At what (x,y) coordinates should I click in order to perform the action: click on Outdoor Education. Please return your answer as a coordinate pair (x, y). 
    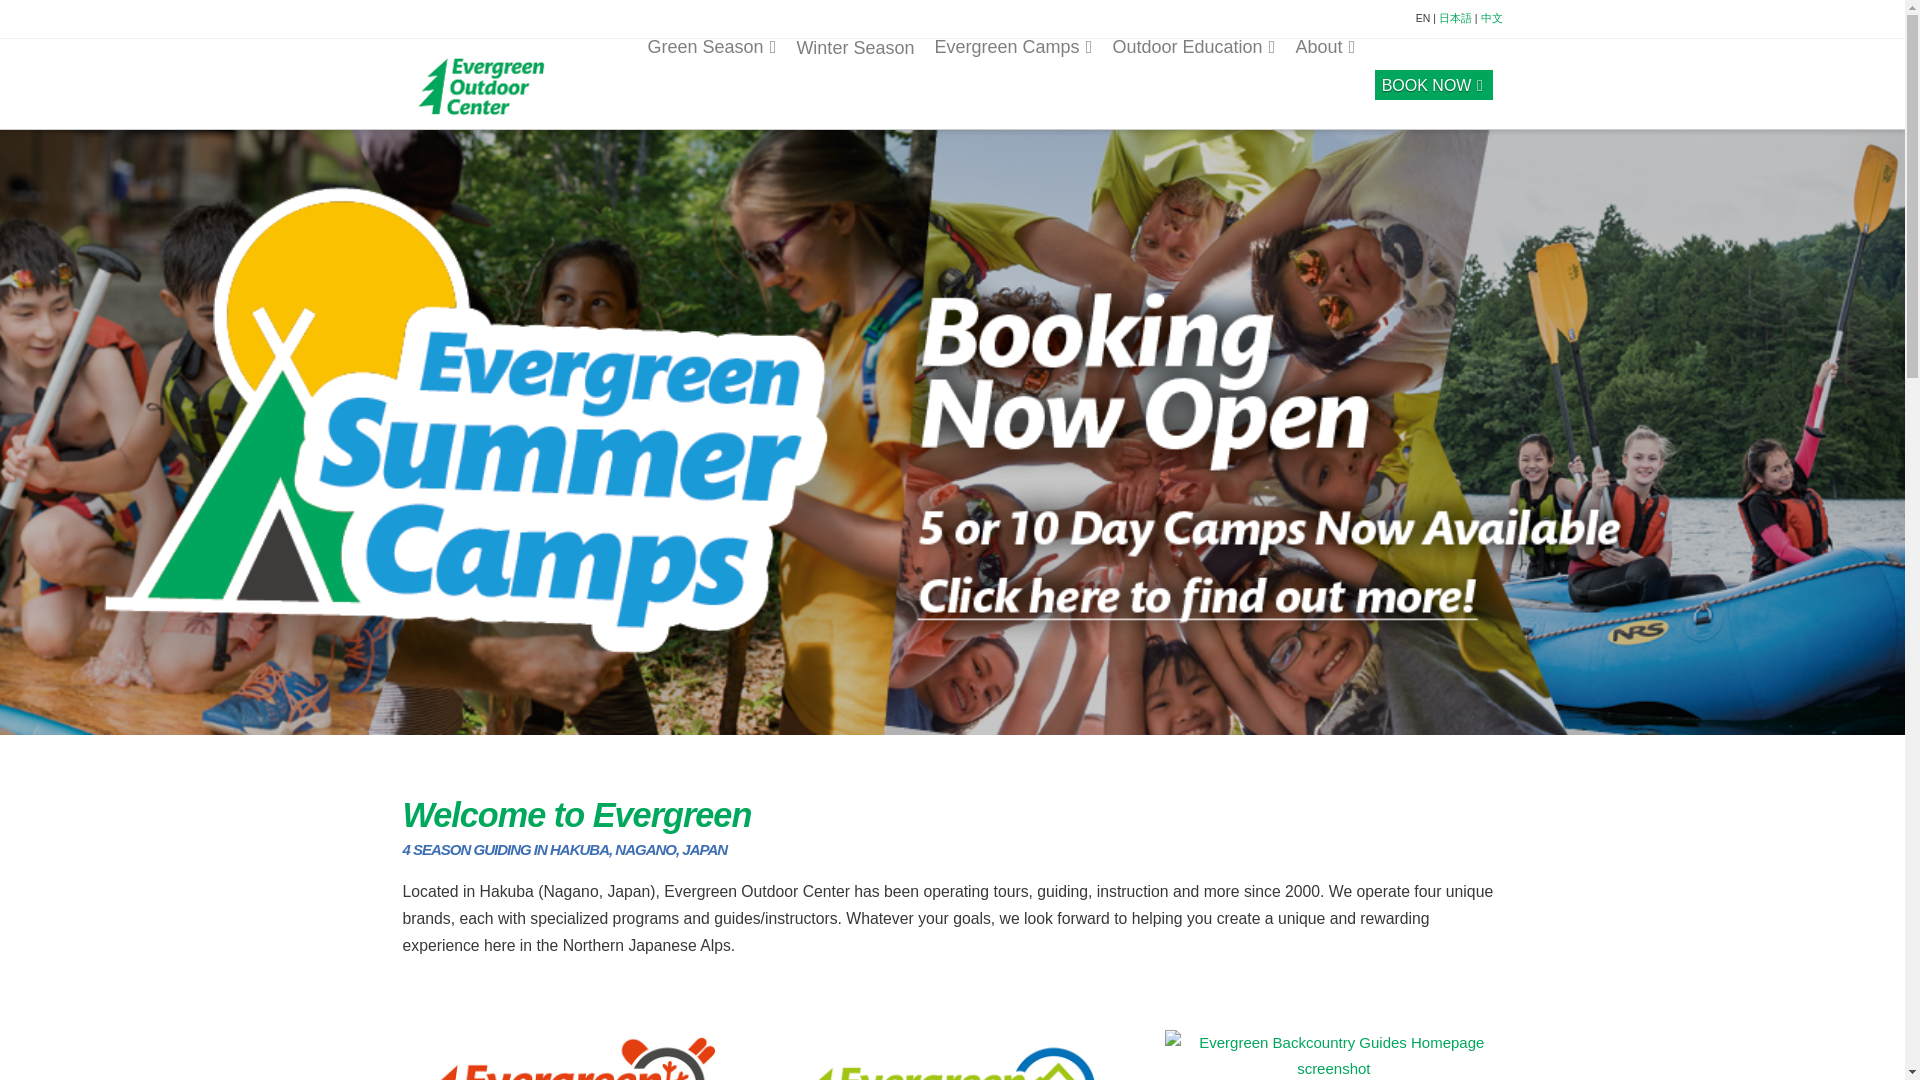
    Looking at the image, I should click on (1193, 82).